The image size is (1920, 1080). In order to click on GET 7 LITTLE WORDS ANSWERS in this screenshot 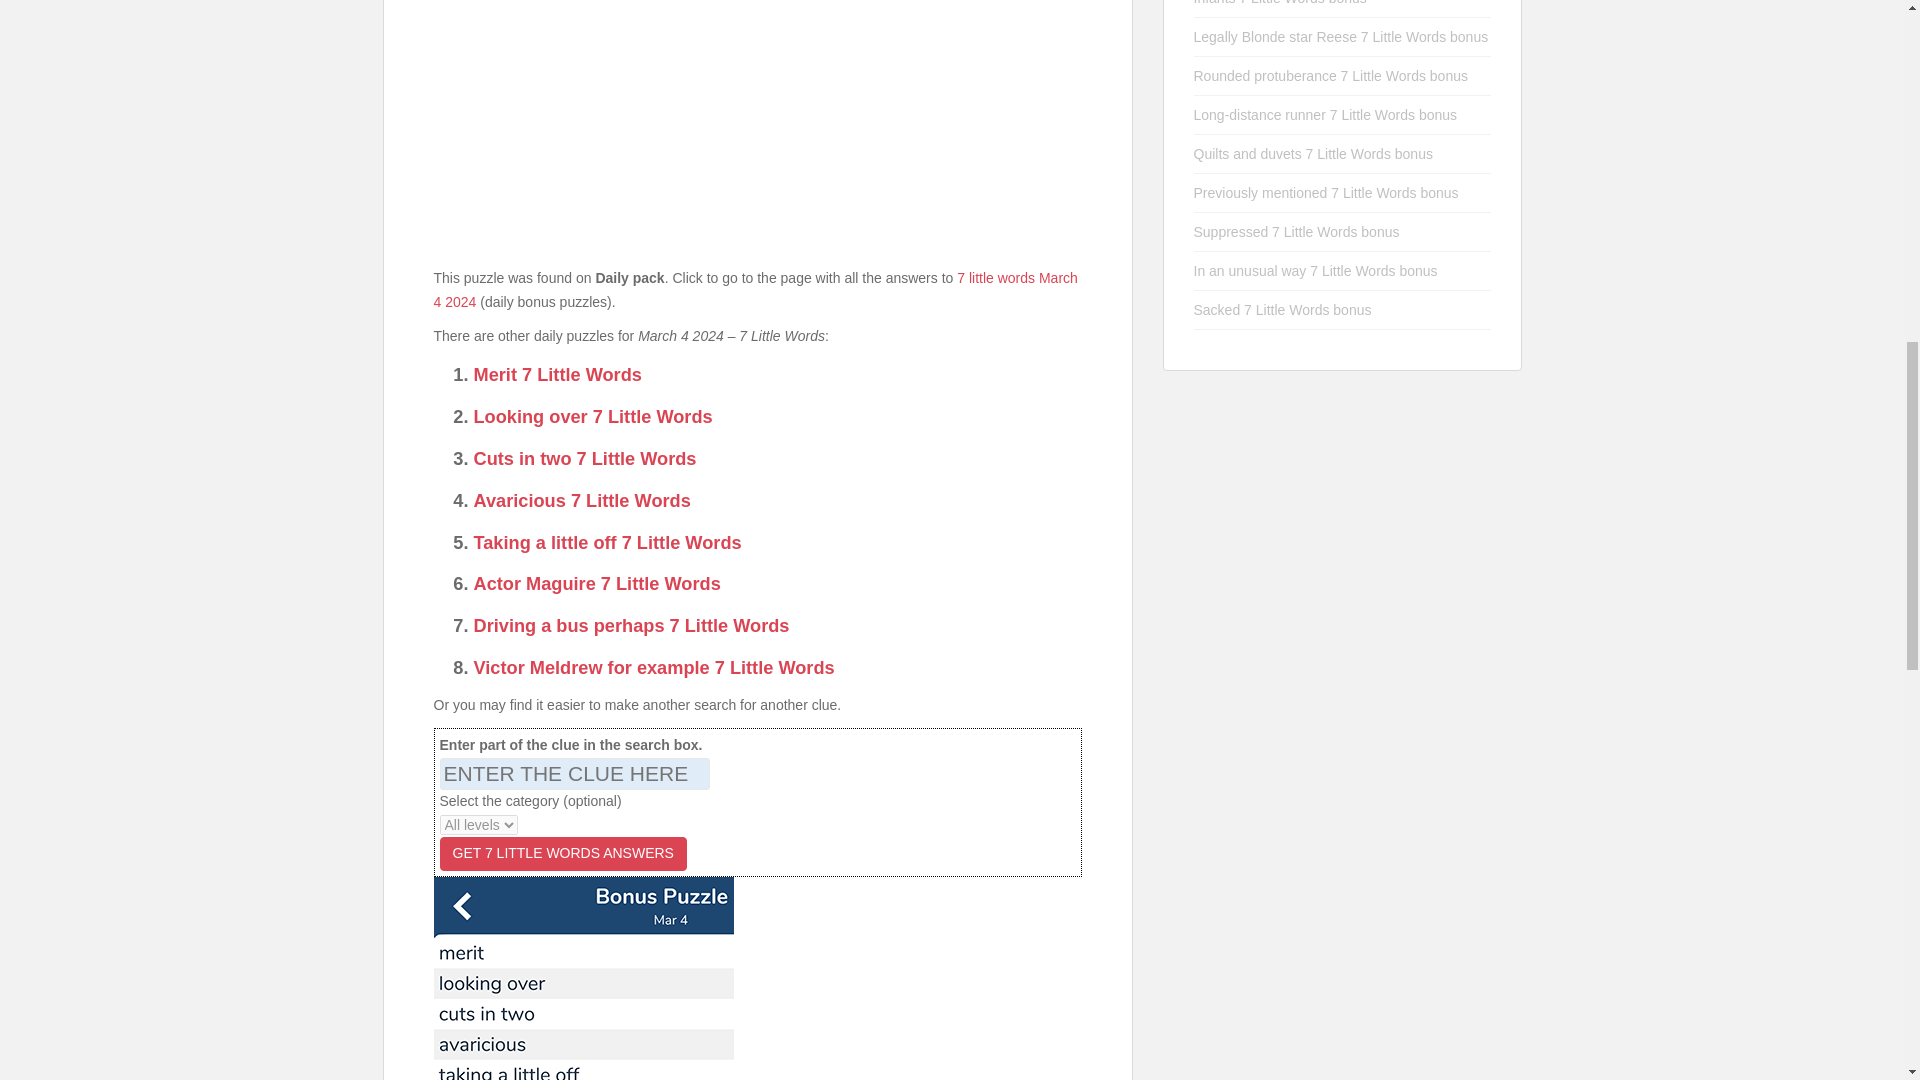, I will do `click(563, 854)`.